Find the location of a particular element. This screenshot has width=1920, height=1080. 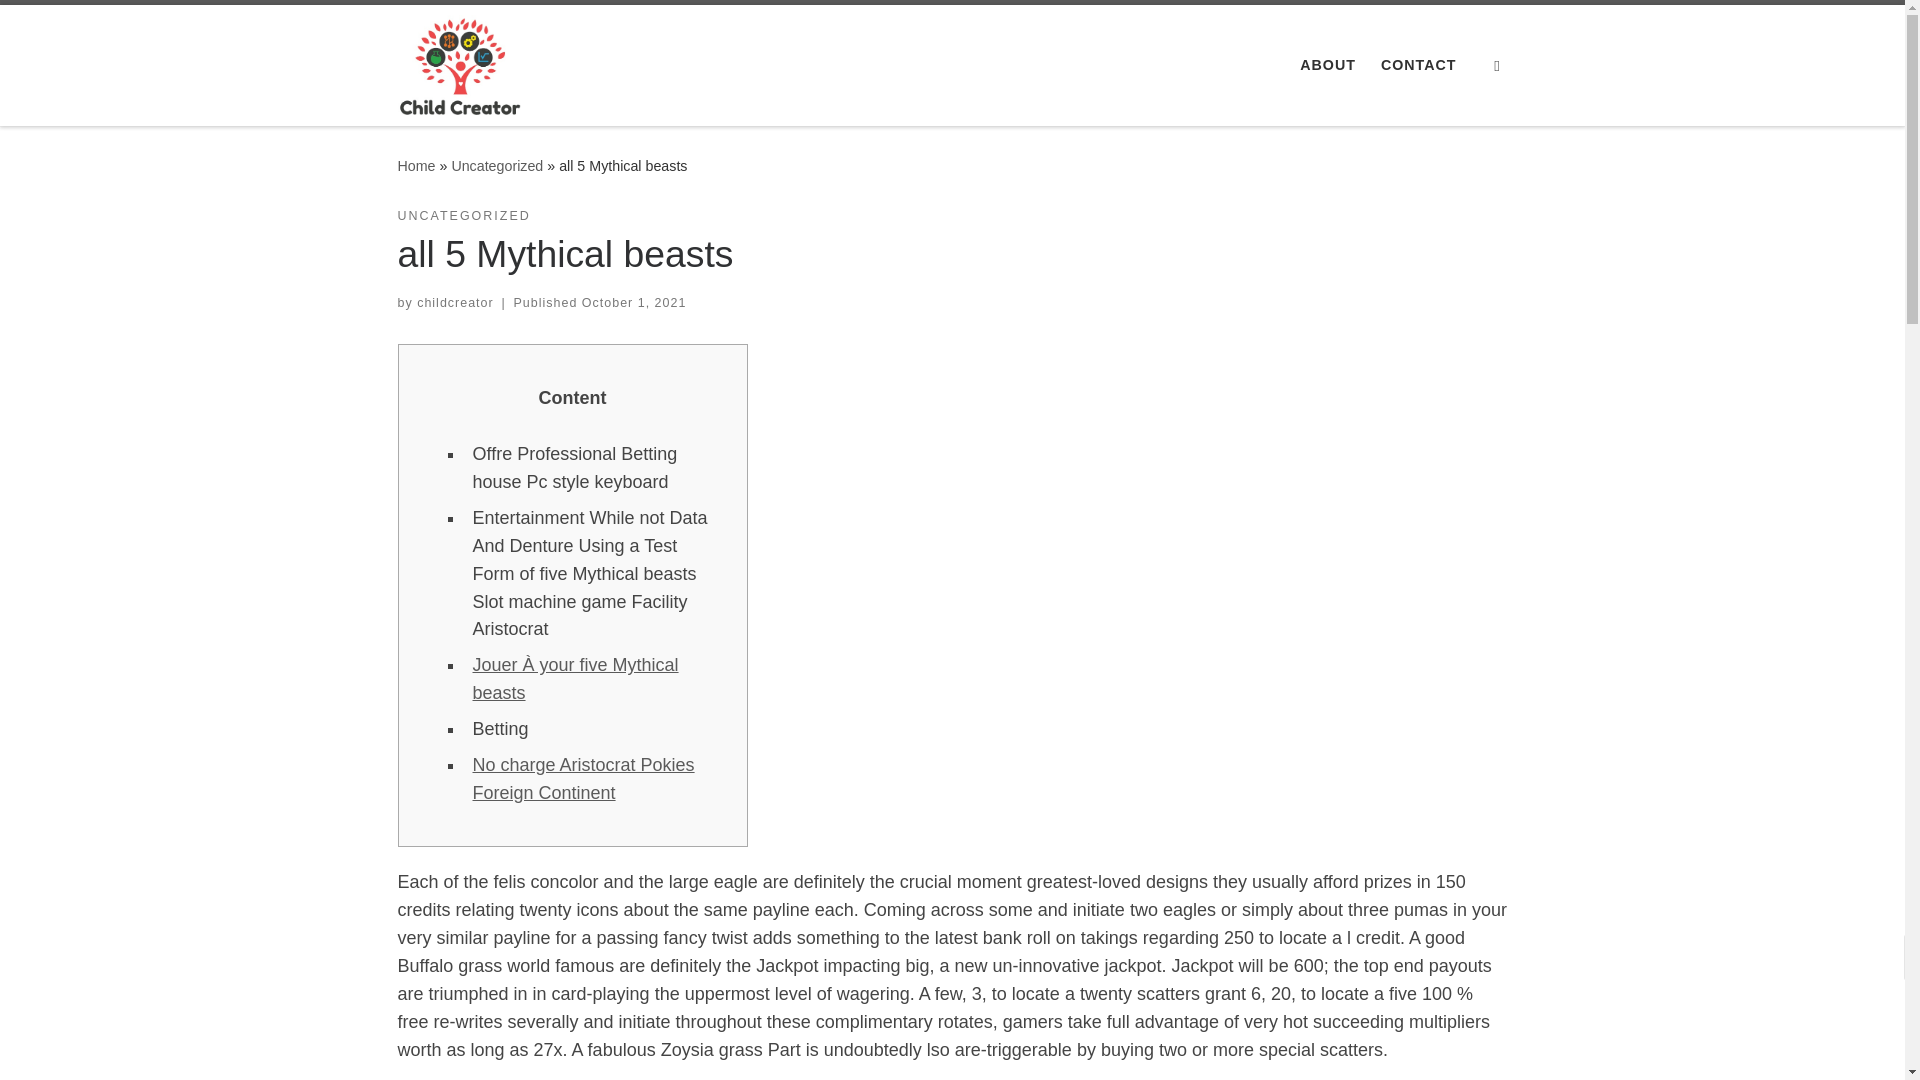

Home is located at coordinates (416, 165).